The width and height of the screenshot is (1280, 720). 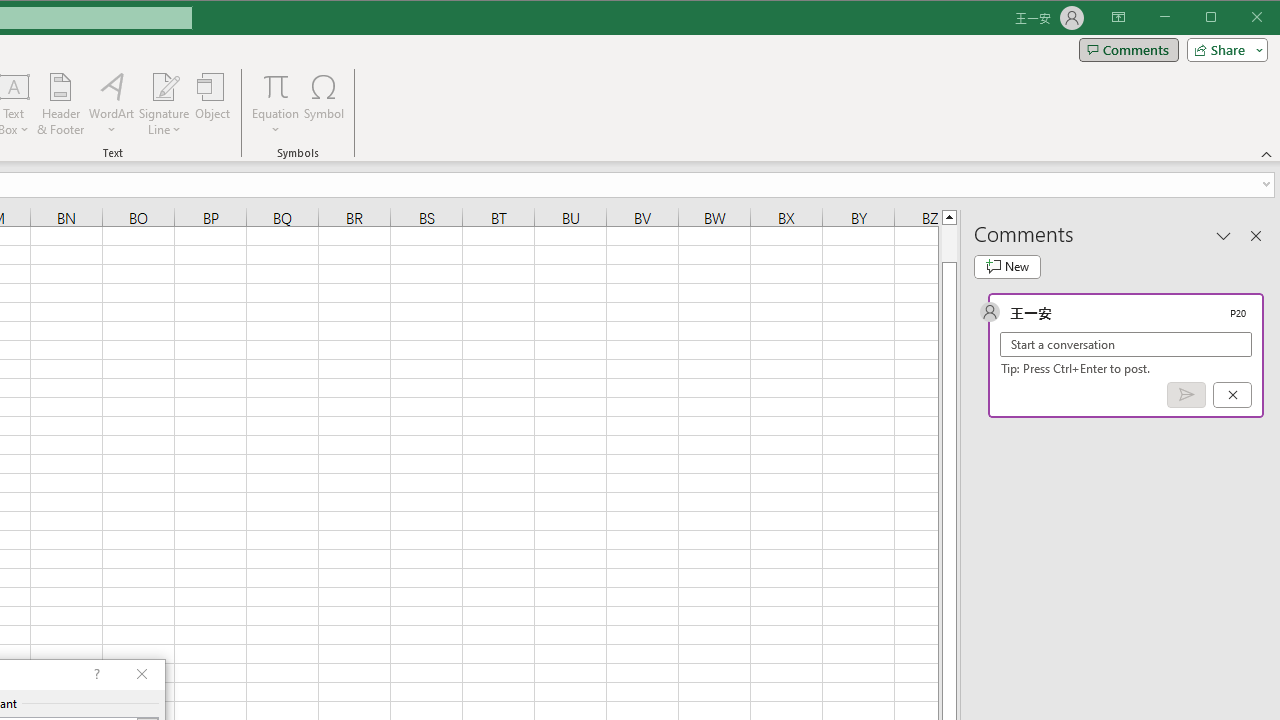 What do you see at coordinates (60, 104) in the screenshot?
I see `Header & Footer...` at bounding box center [60, 104].